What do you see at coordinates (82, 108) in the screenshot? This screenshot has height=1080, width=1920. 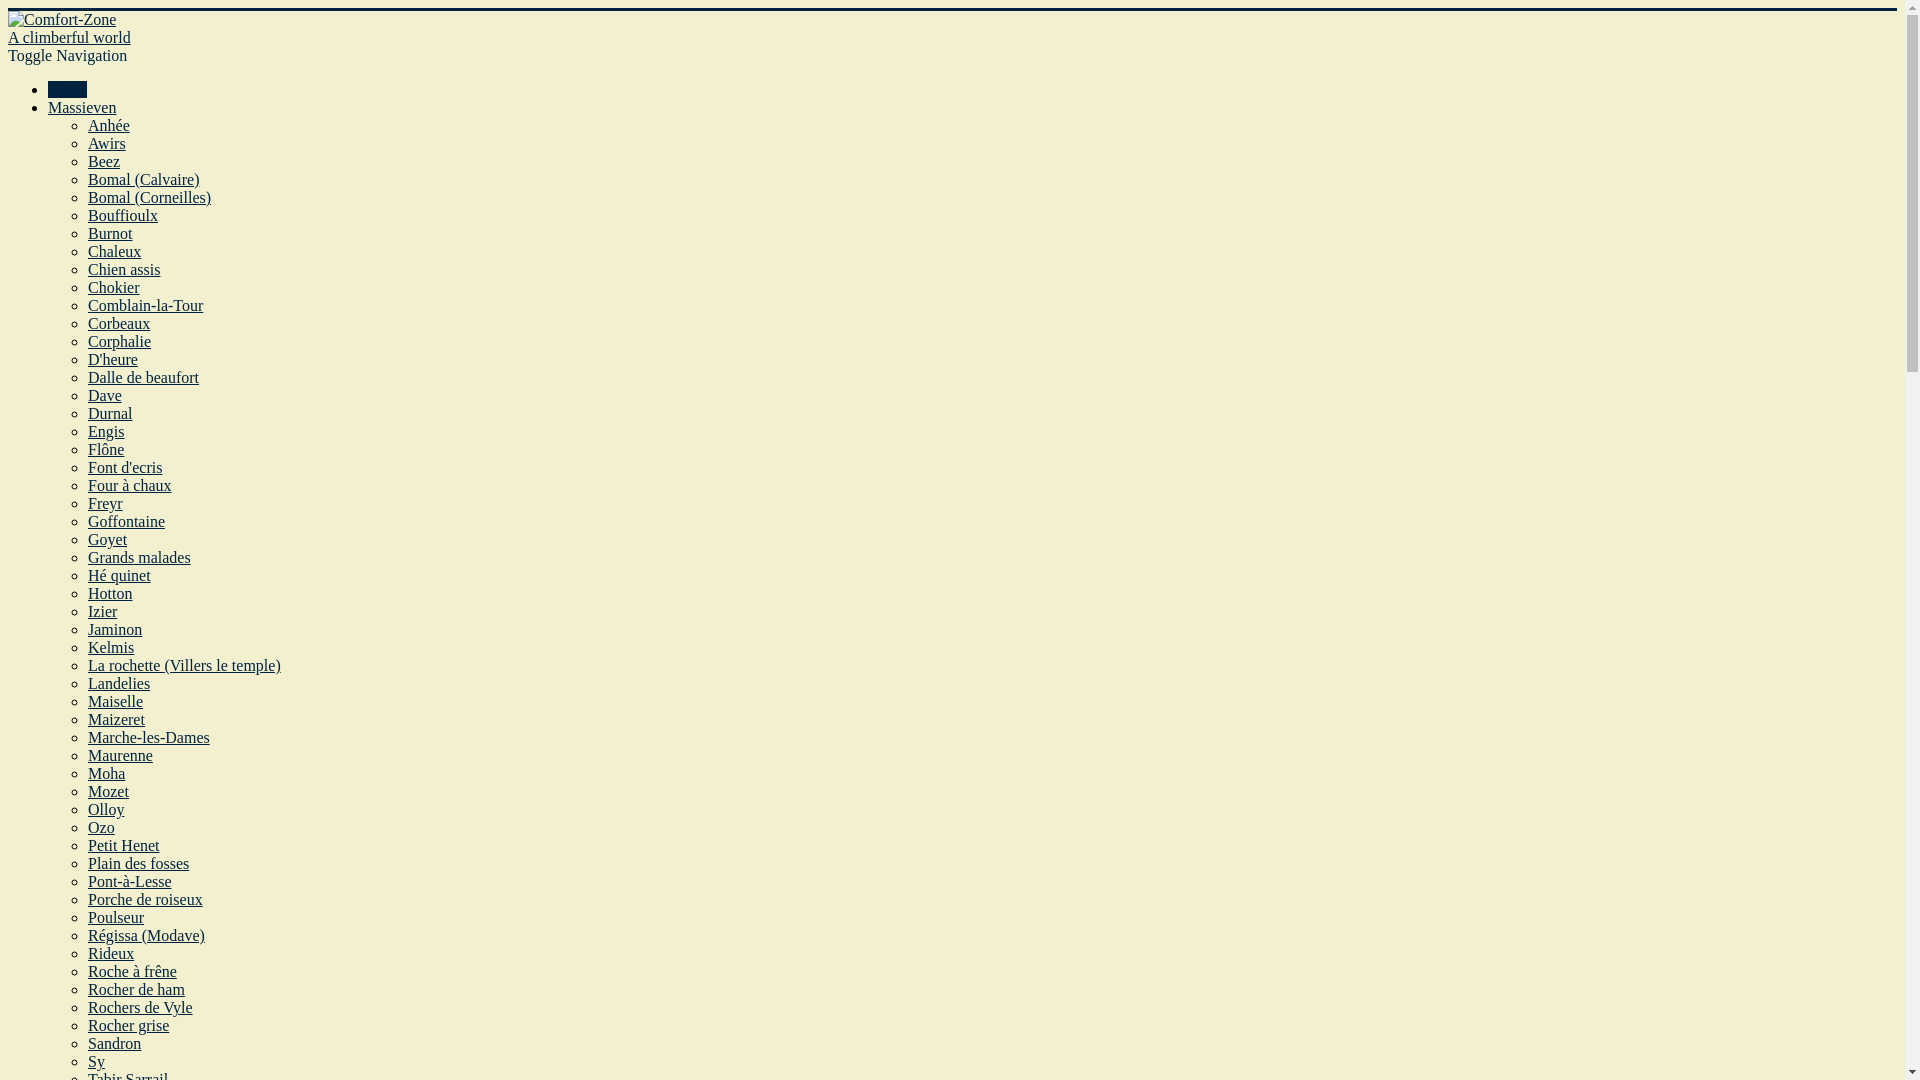 I see `Massieven` at bounding box center [82, 108].